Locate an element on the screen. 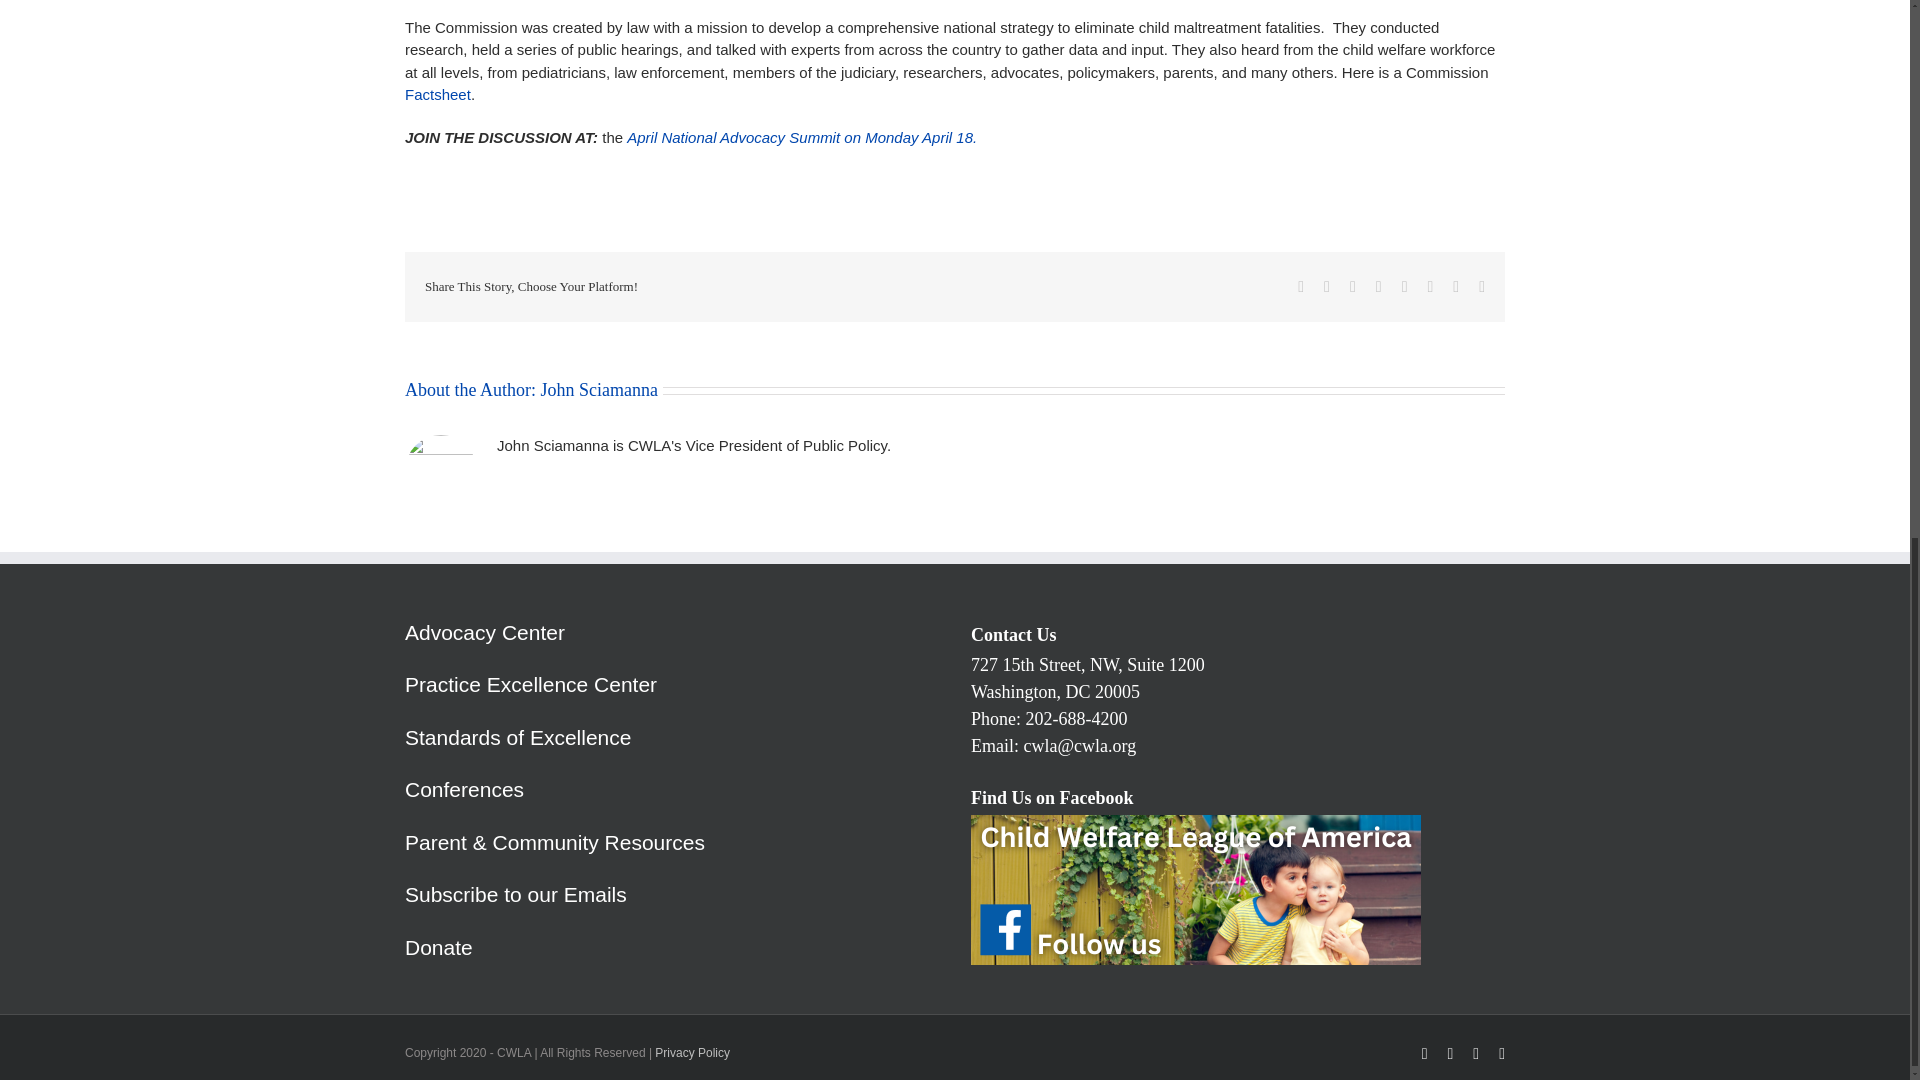  Posts by John Sciamanna is located at coordinates (598, 390).